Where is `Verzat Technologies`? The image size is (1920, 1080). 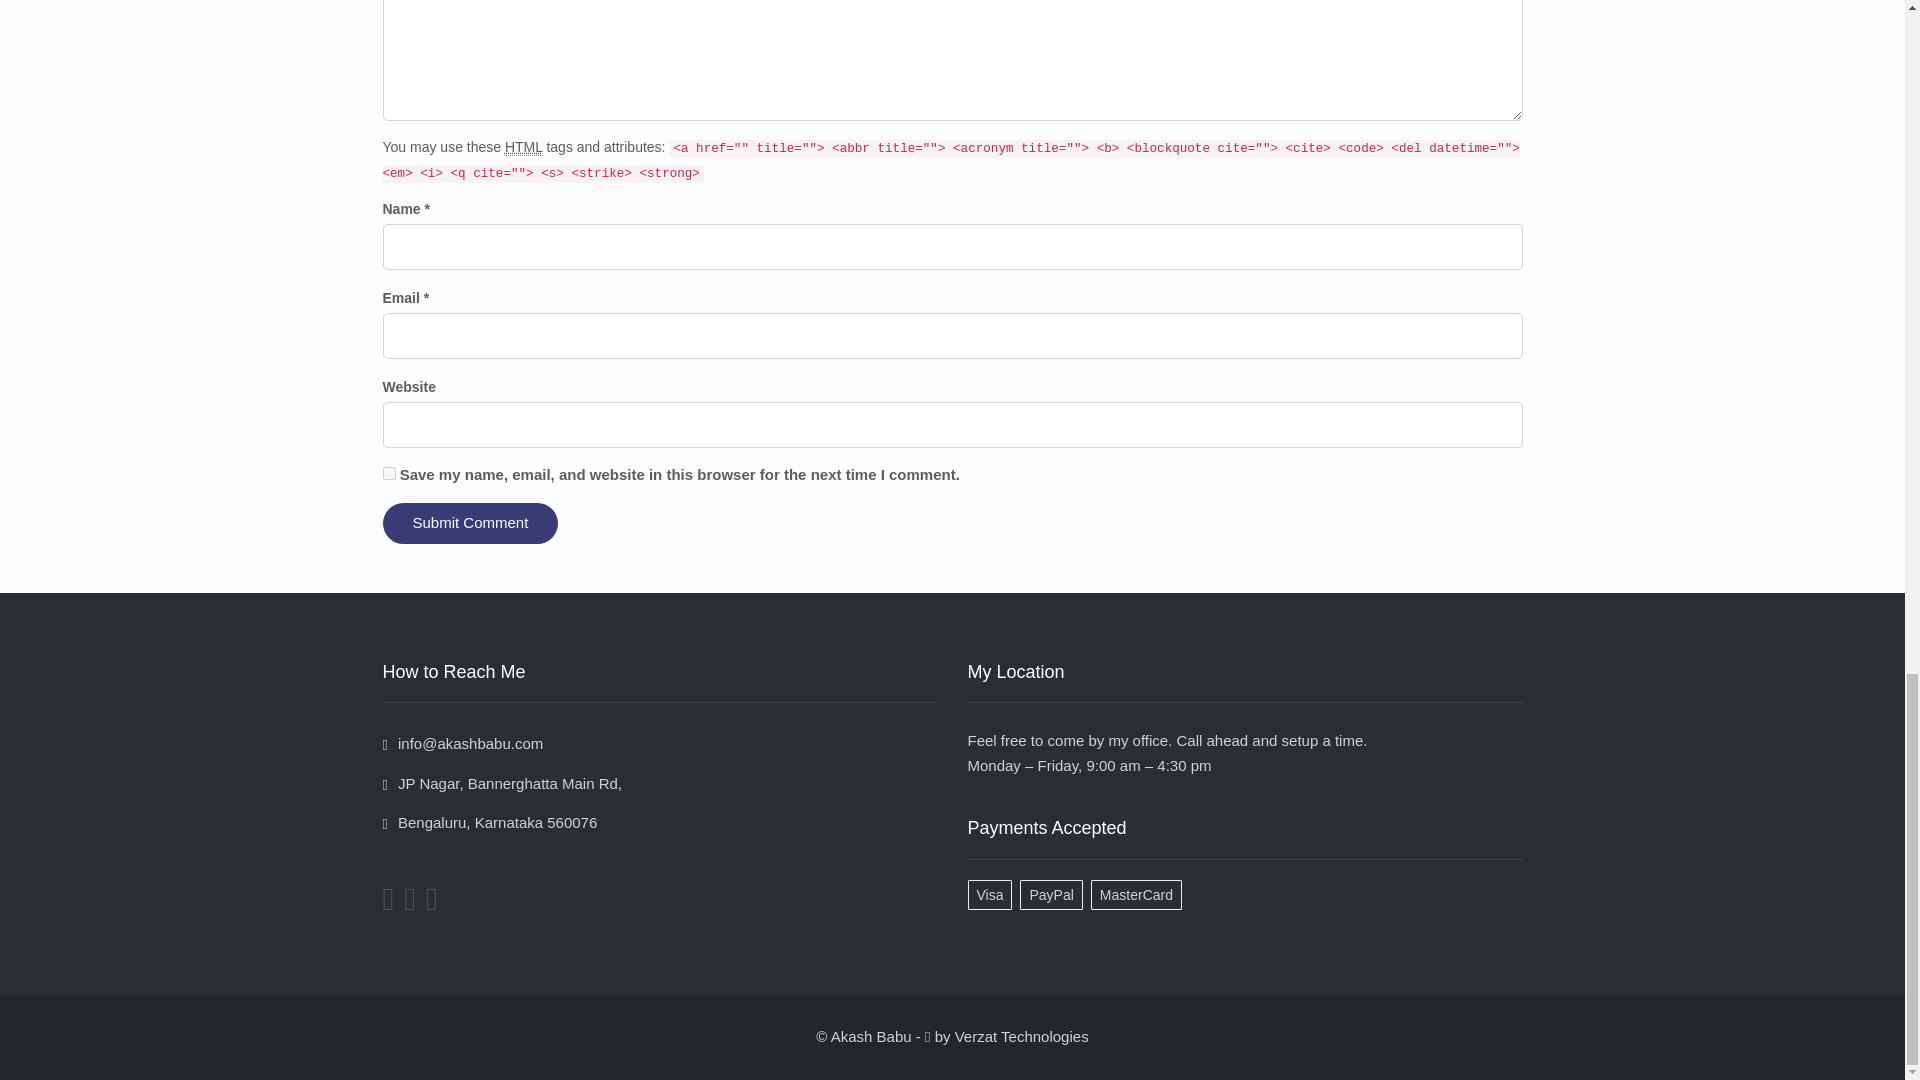 Verzat Technologies is located at coordinates (1021, 1036).